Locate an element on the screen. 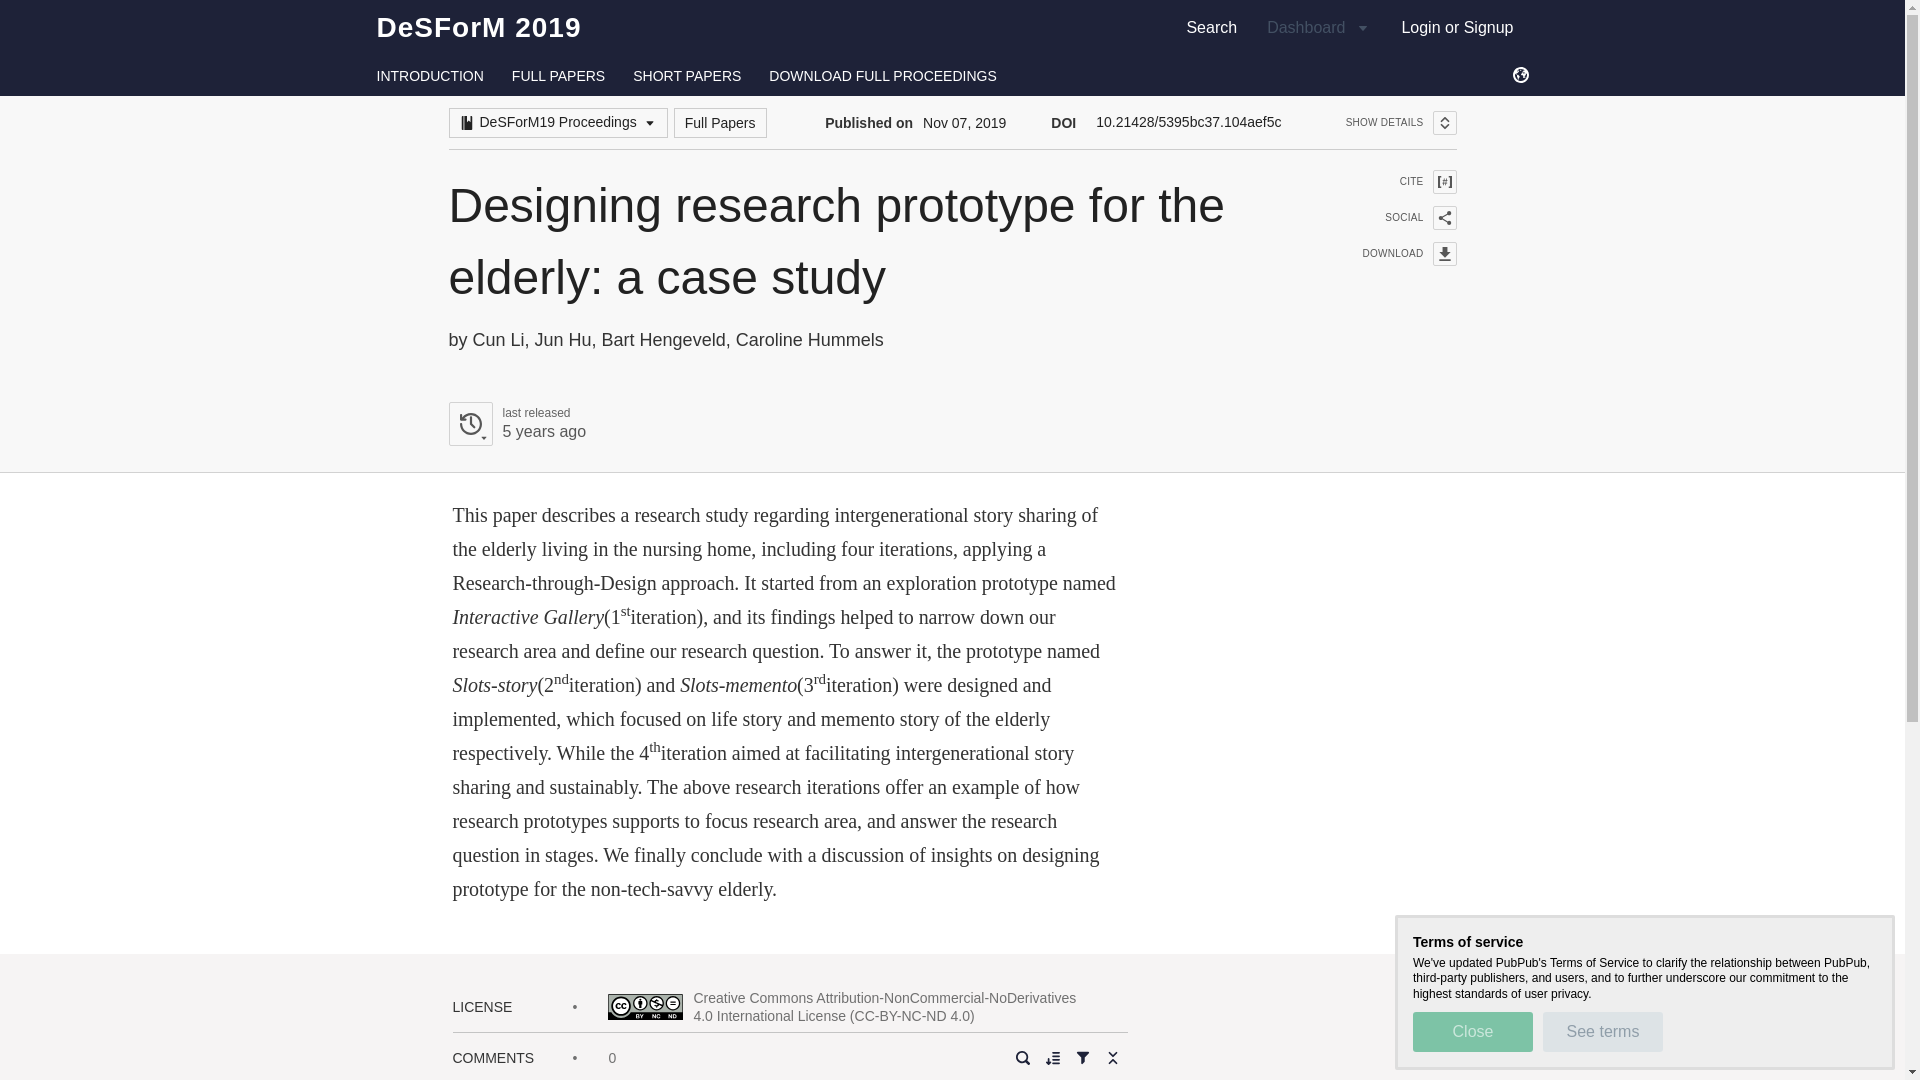 The width and height of the screenshot is (1920, 1080). Full Papers is located at coordinates (720, 123).